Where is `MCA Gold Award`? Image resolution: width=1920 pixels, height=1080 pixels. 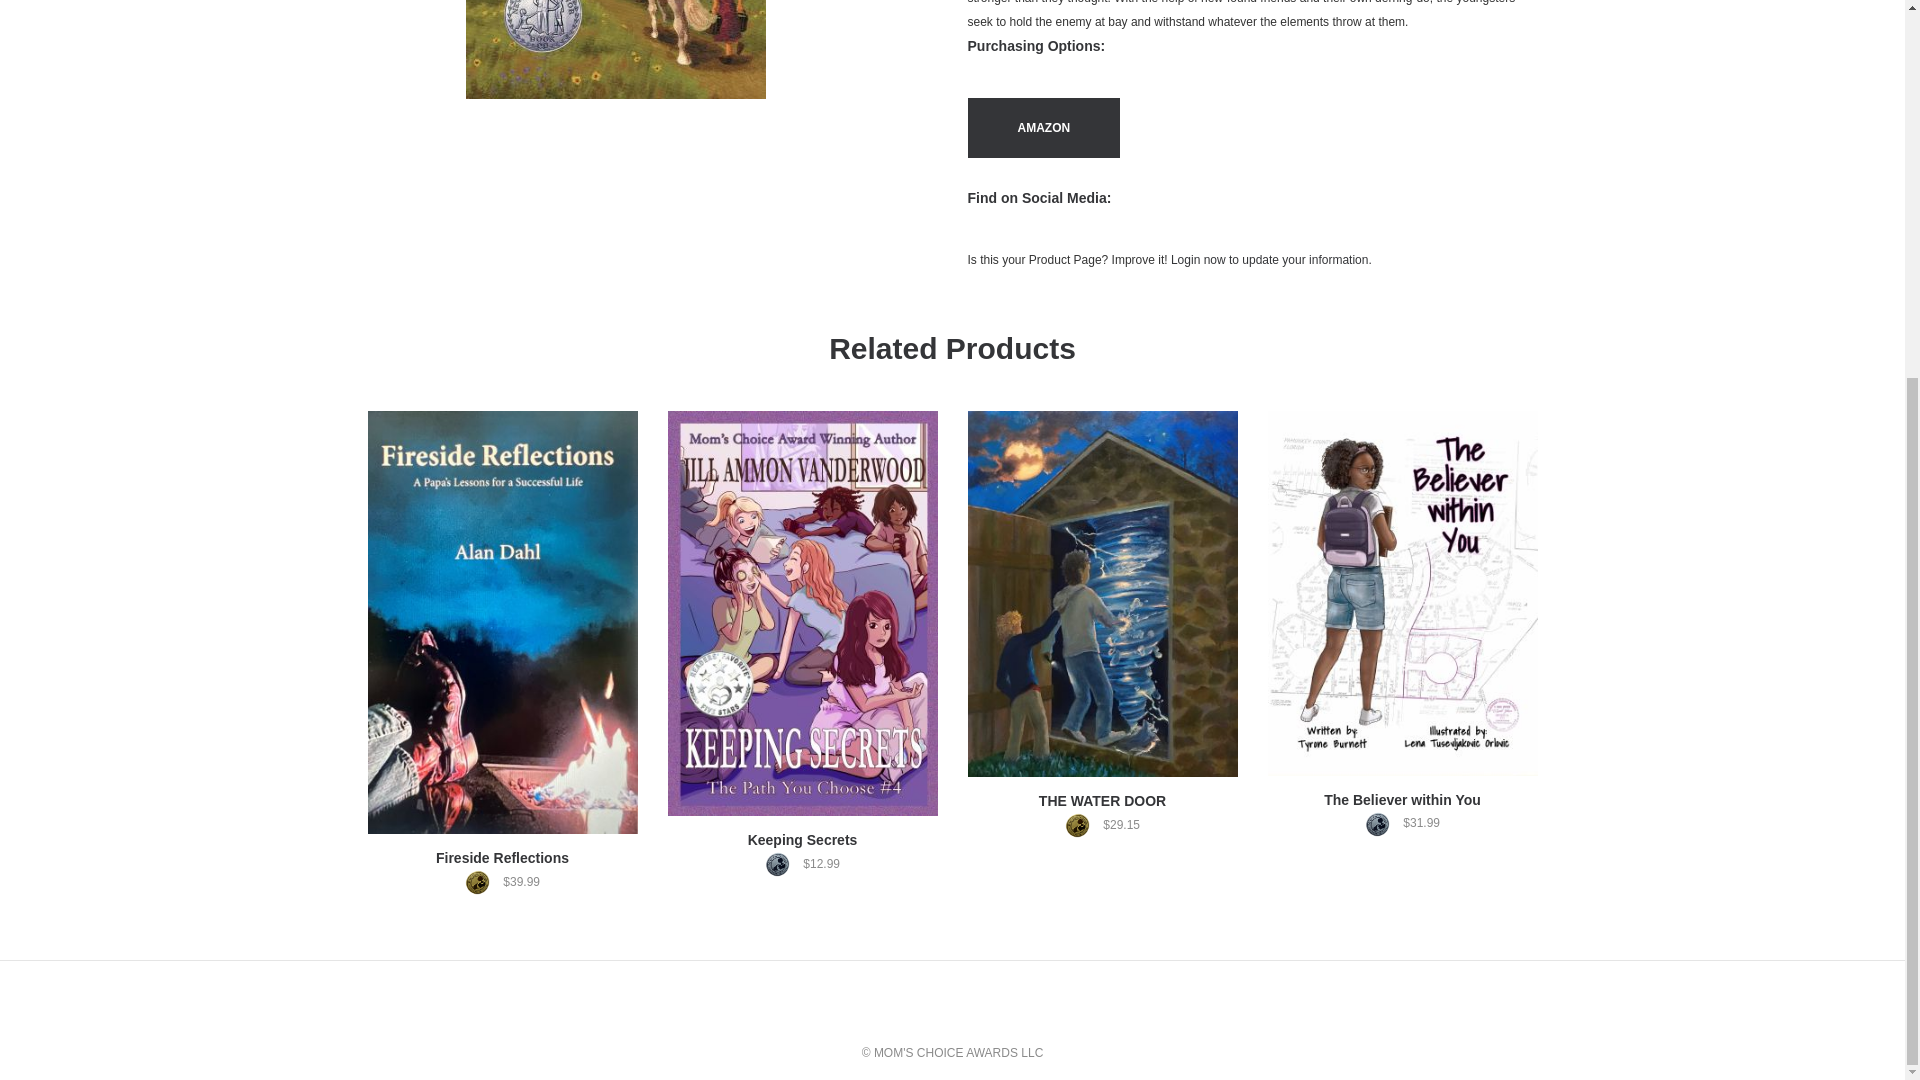 MCA Gold Award is located at coordinates (1082, 826).